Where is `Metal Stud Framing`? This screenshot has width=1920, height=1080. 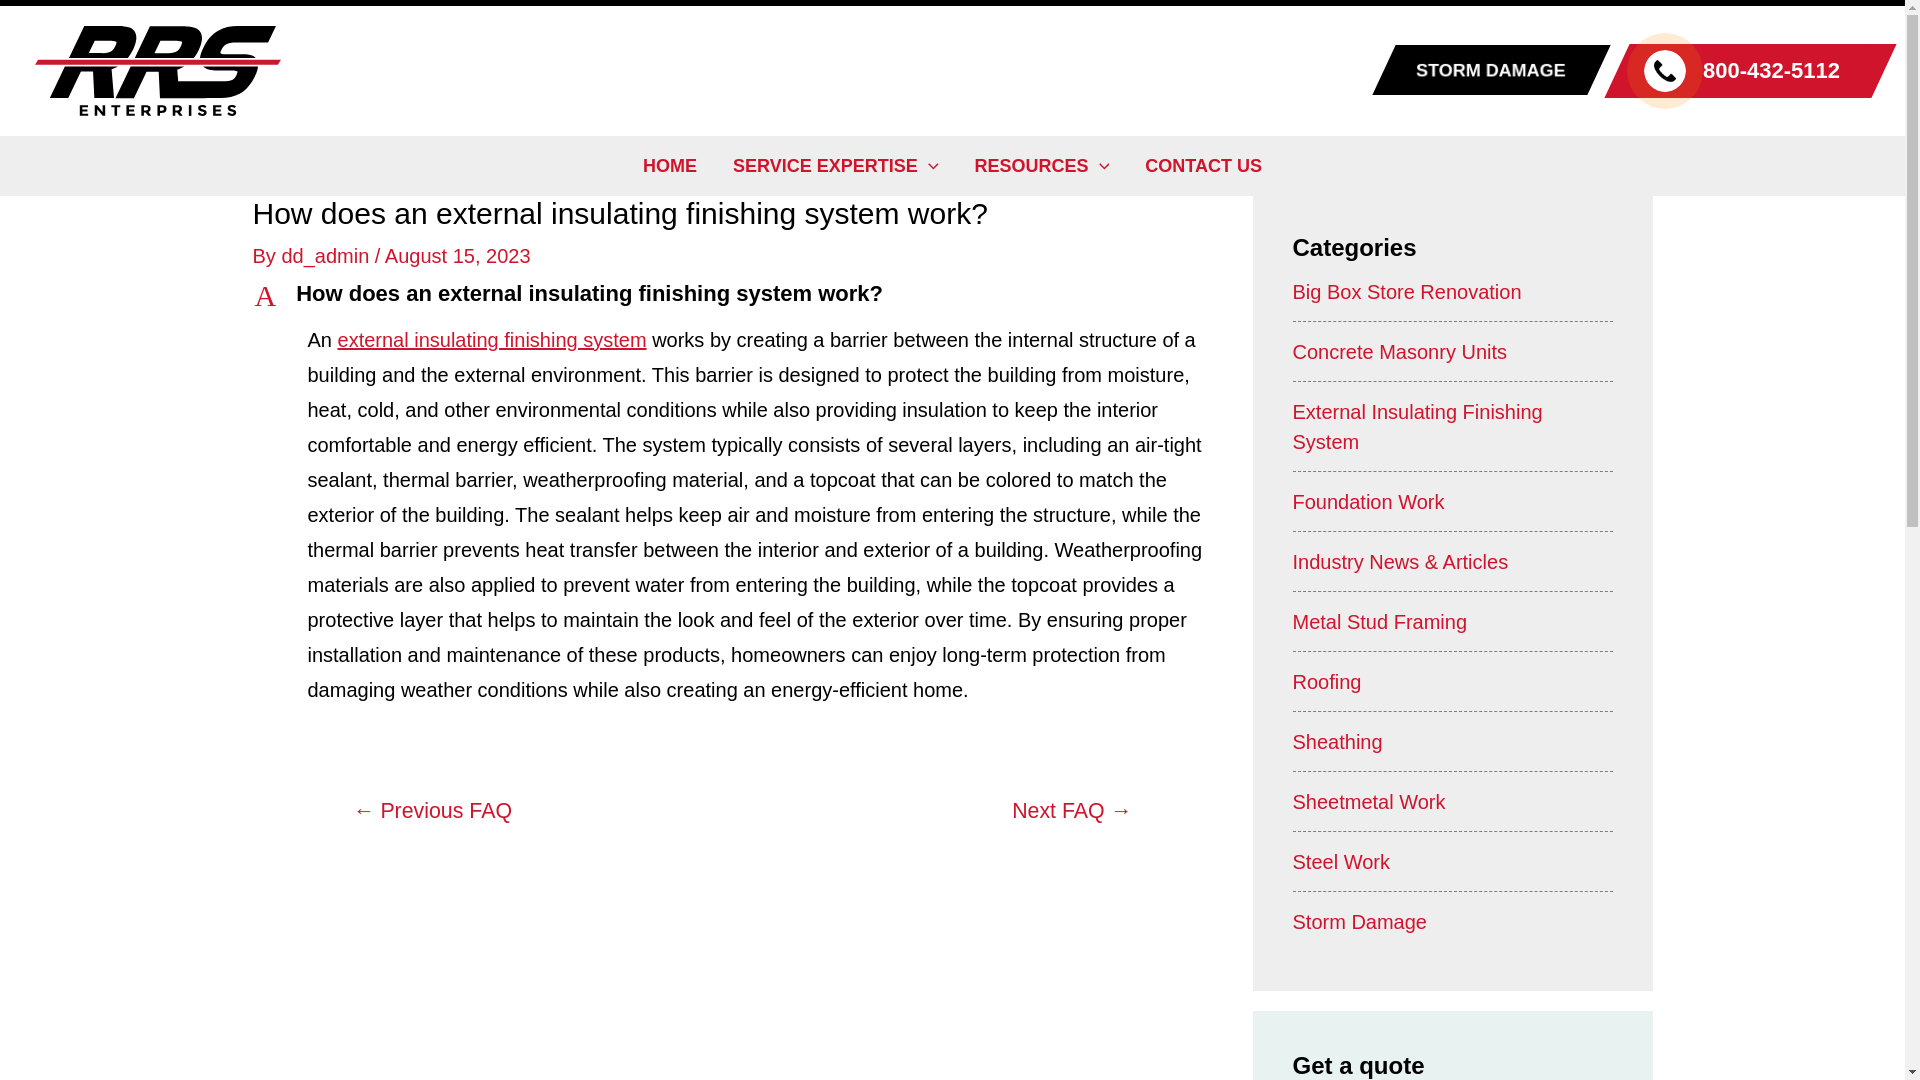
Metal Stud Framing is located at coordinates (1379, 622).